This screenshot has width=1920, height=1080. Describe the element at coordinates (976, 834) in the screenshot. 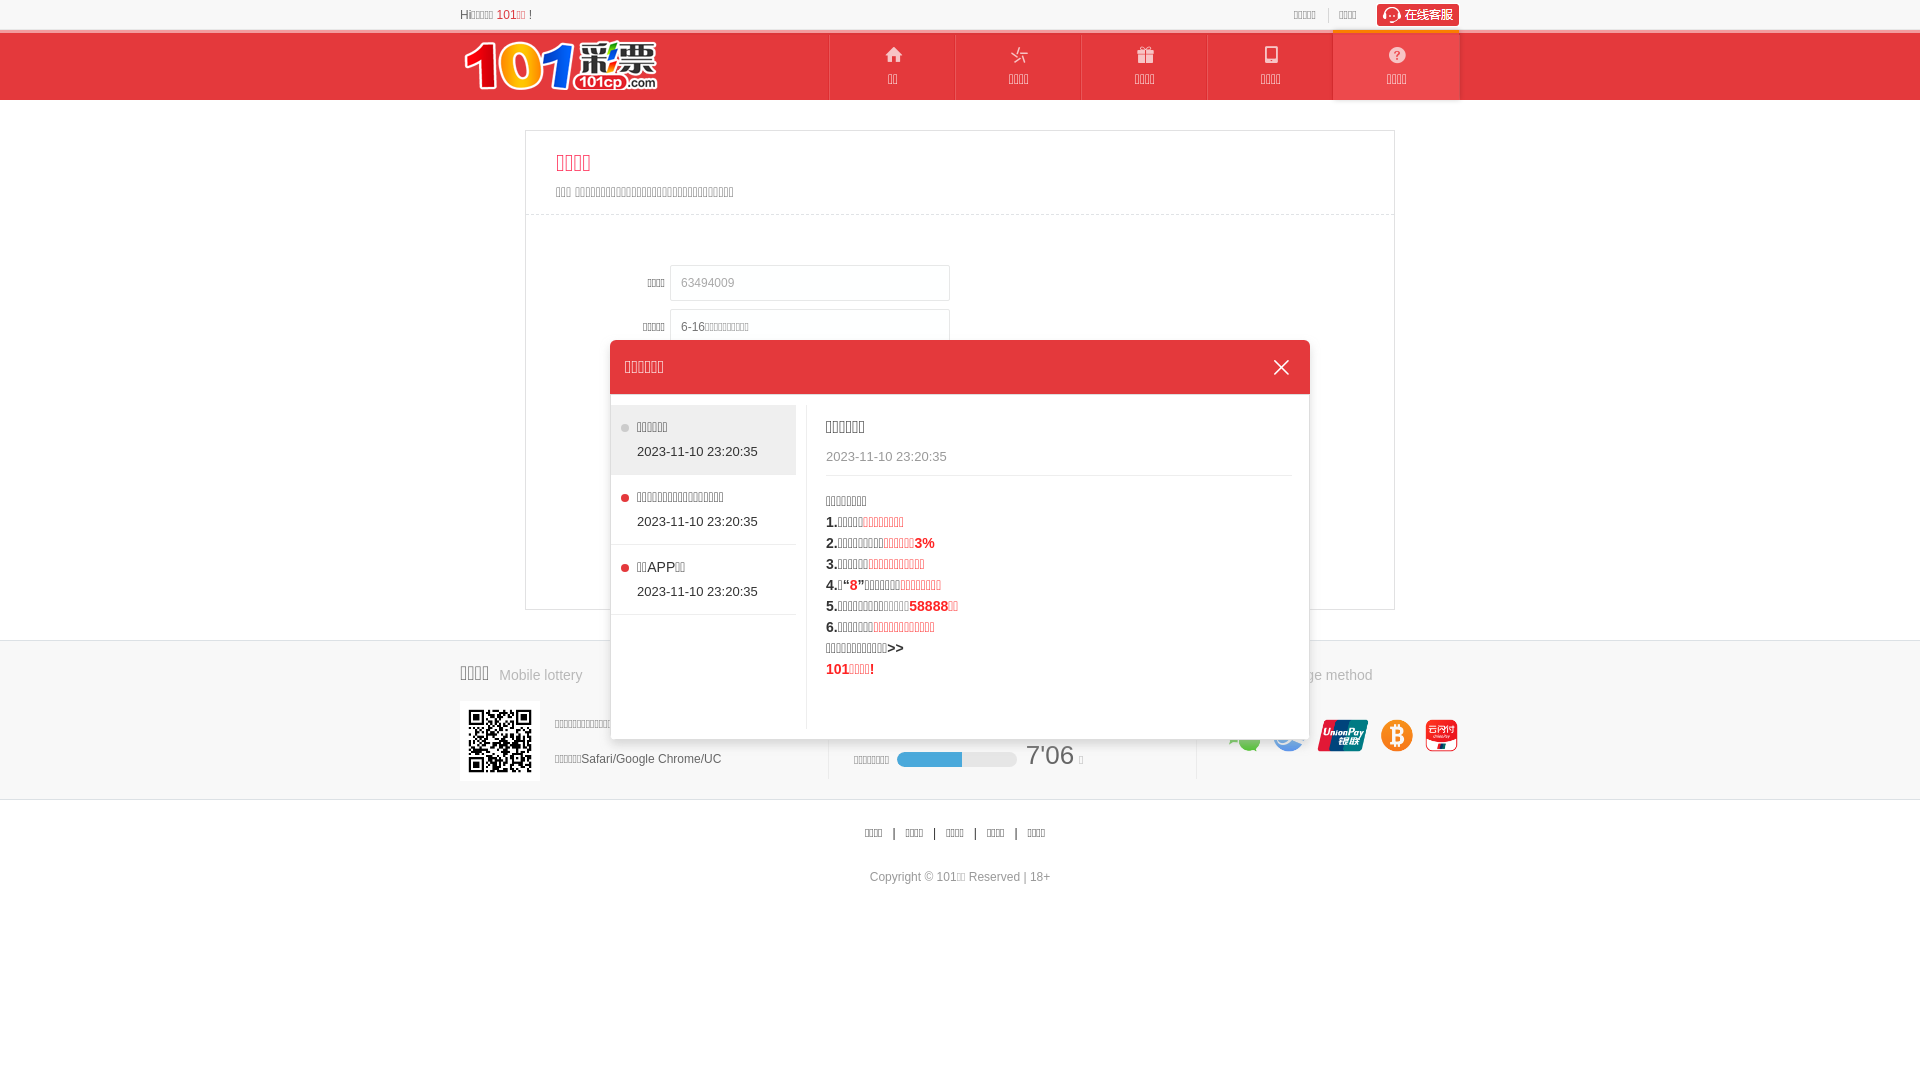

I see `|` at that location.